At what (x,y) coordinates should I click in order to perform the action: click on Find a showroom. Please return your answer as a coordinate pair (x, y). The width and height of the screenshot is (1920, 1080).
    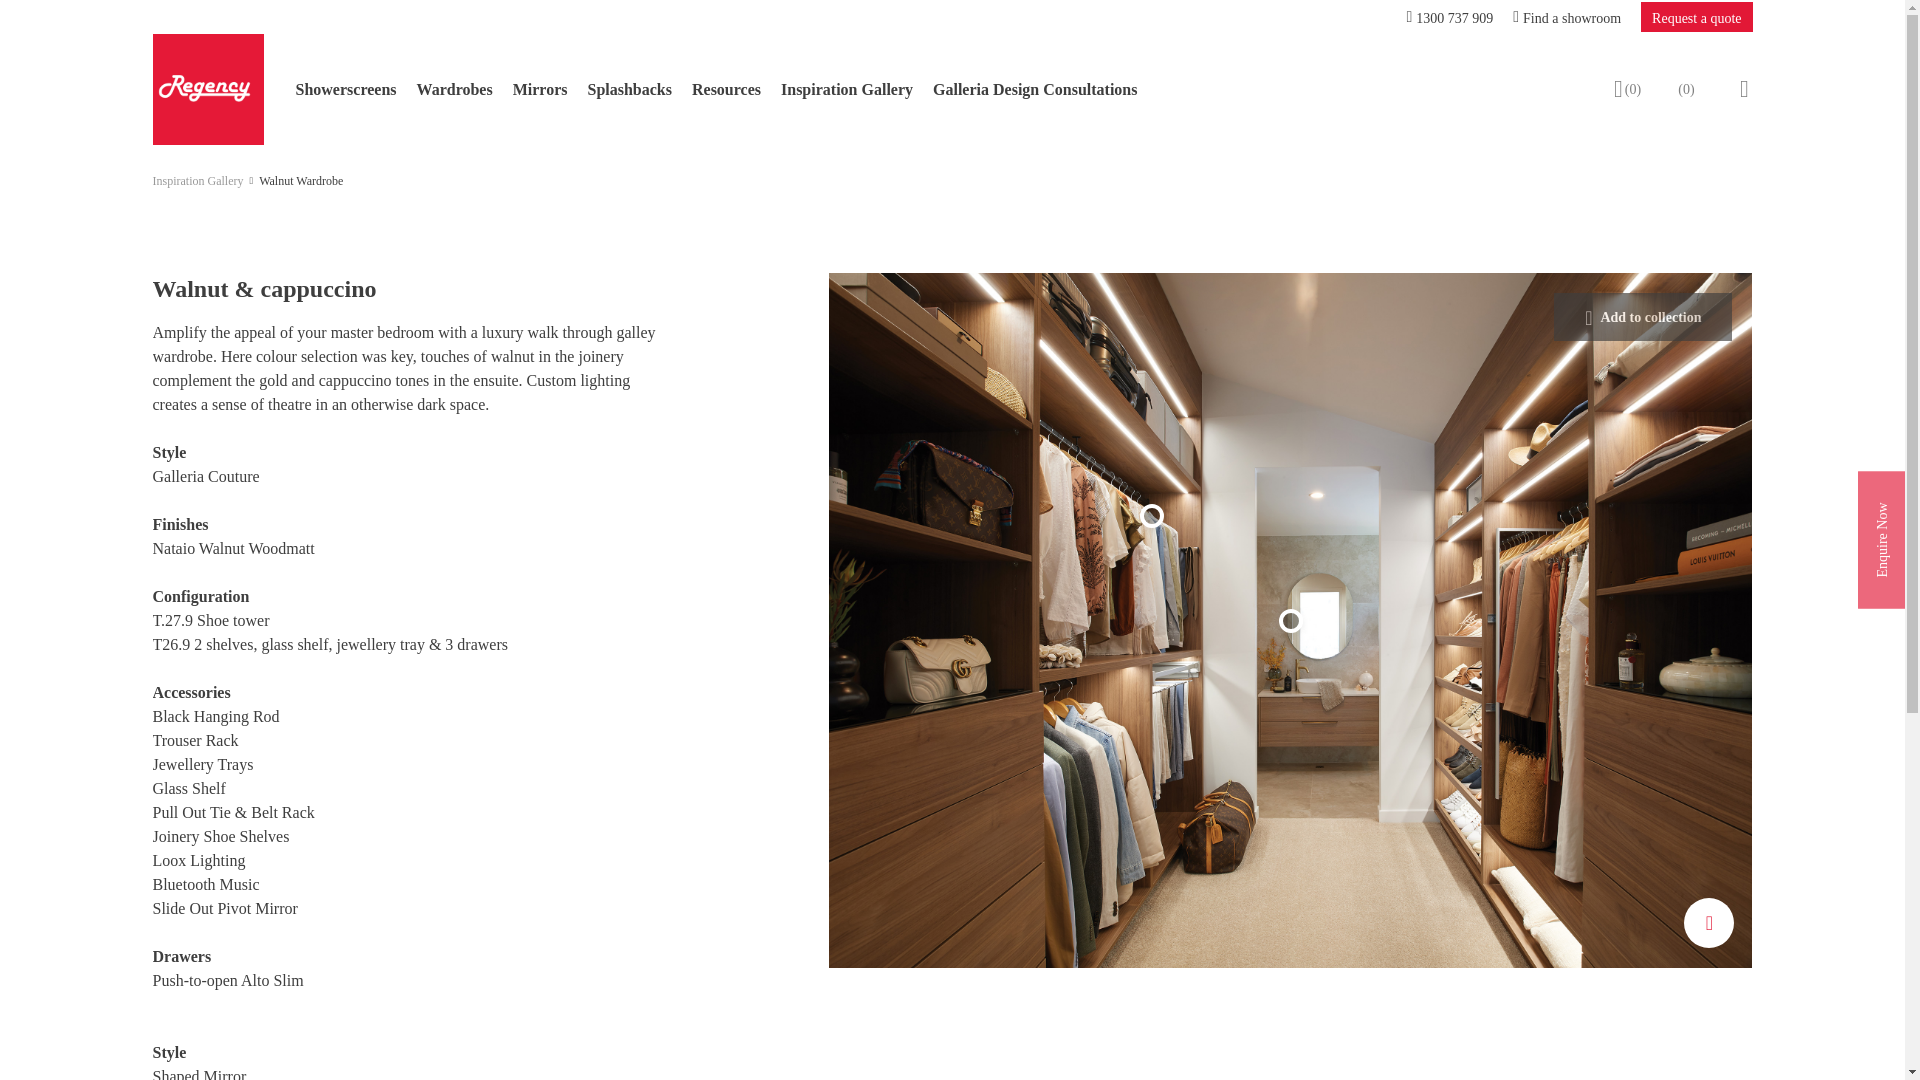
    Looking at the image, I should click on (1566, 16).